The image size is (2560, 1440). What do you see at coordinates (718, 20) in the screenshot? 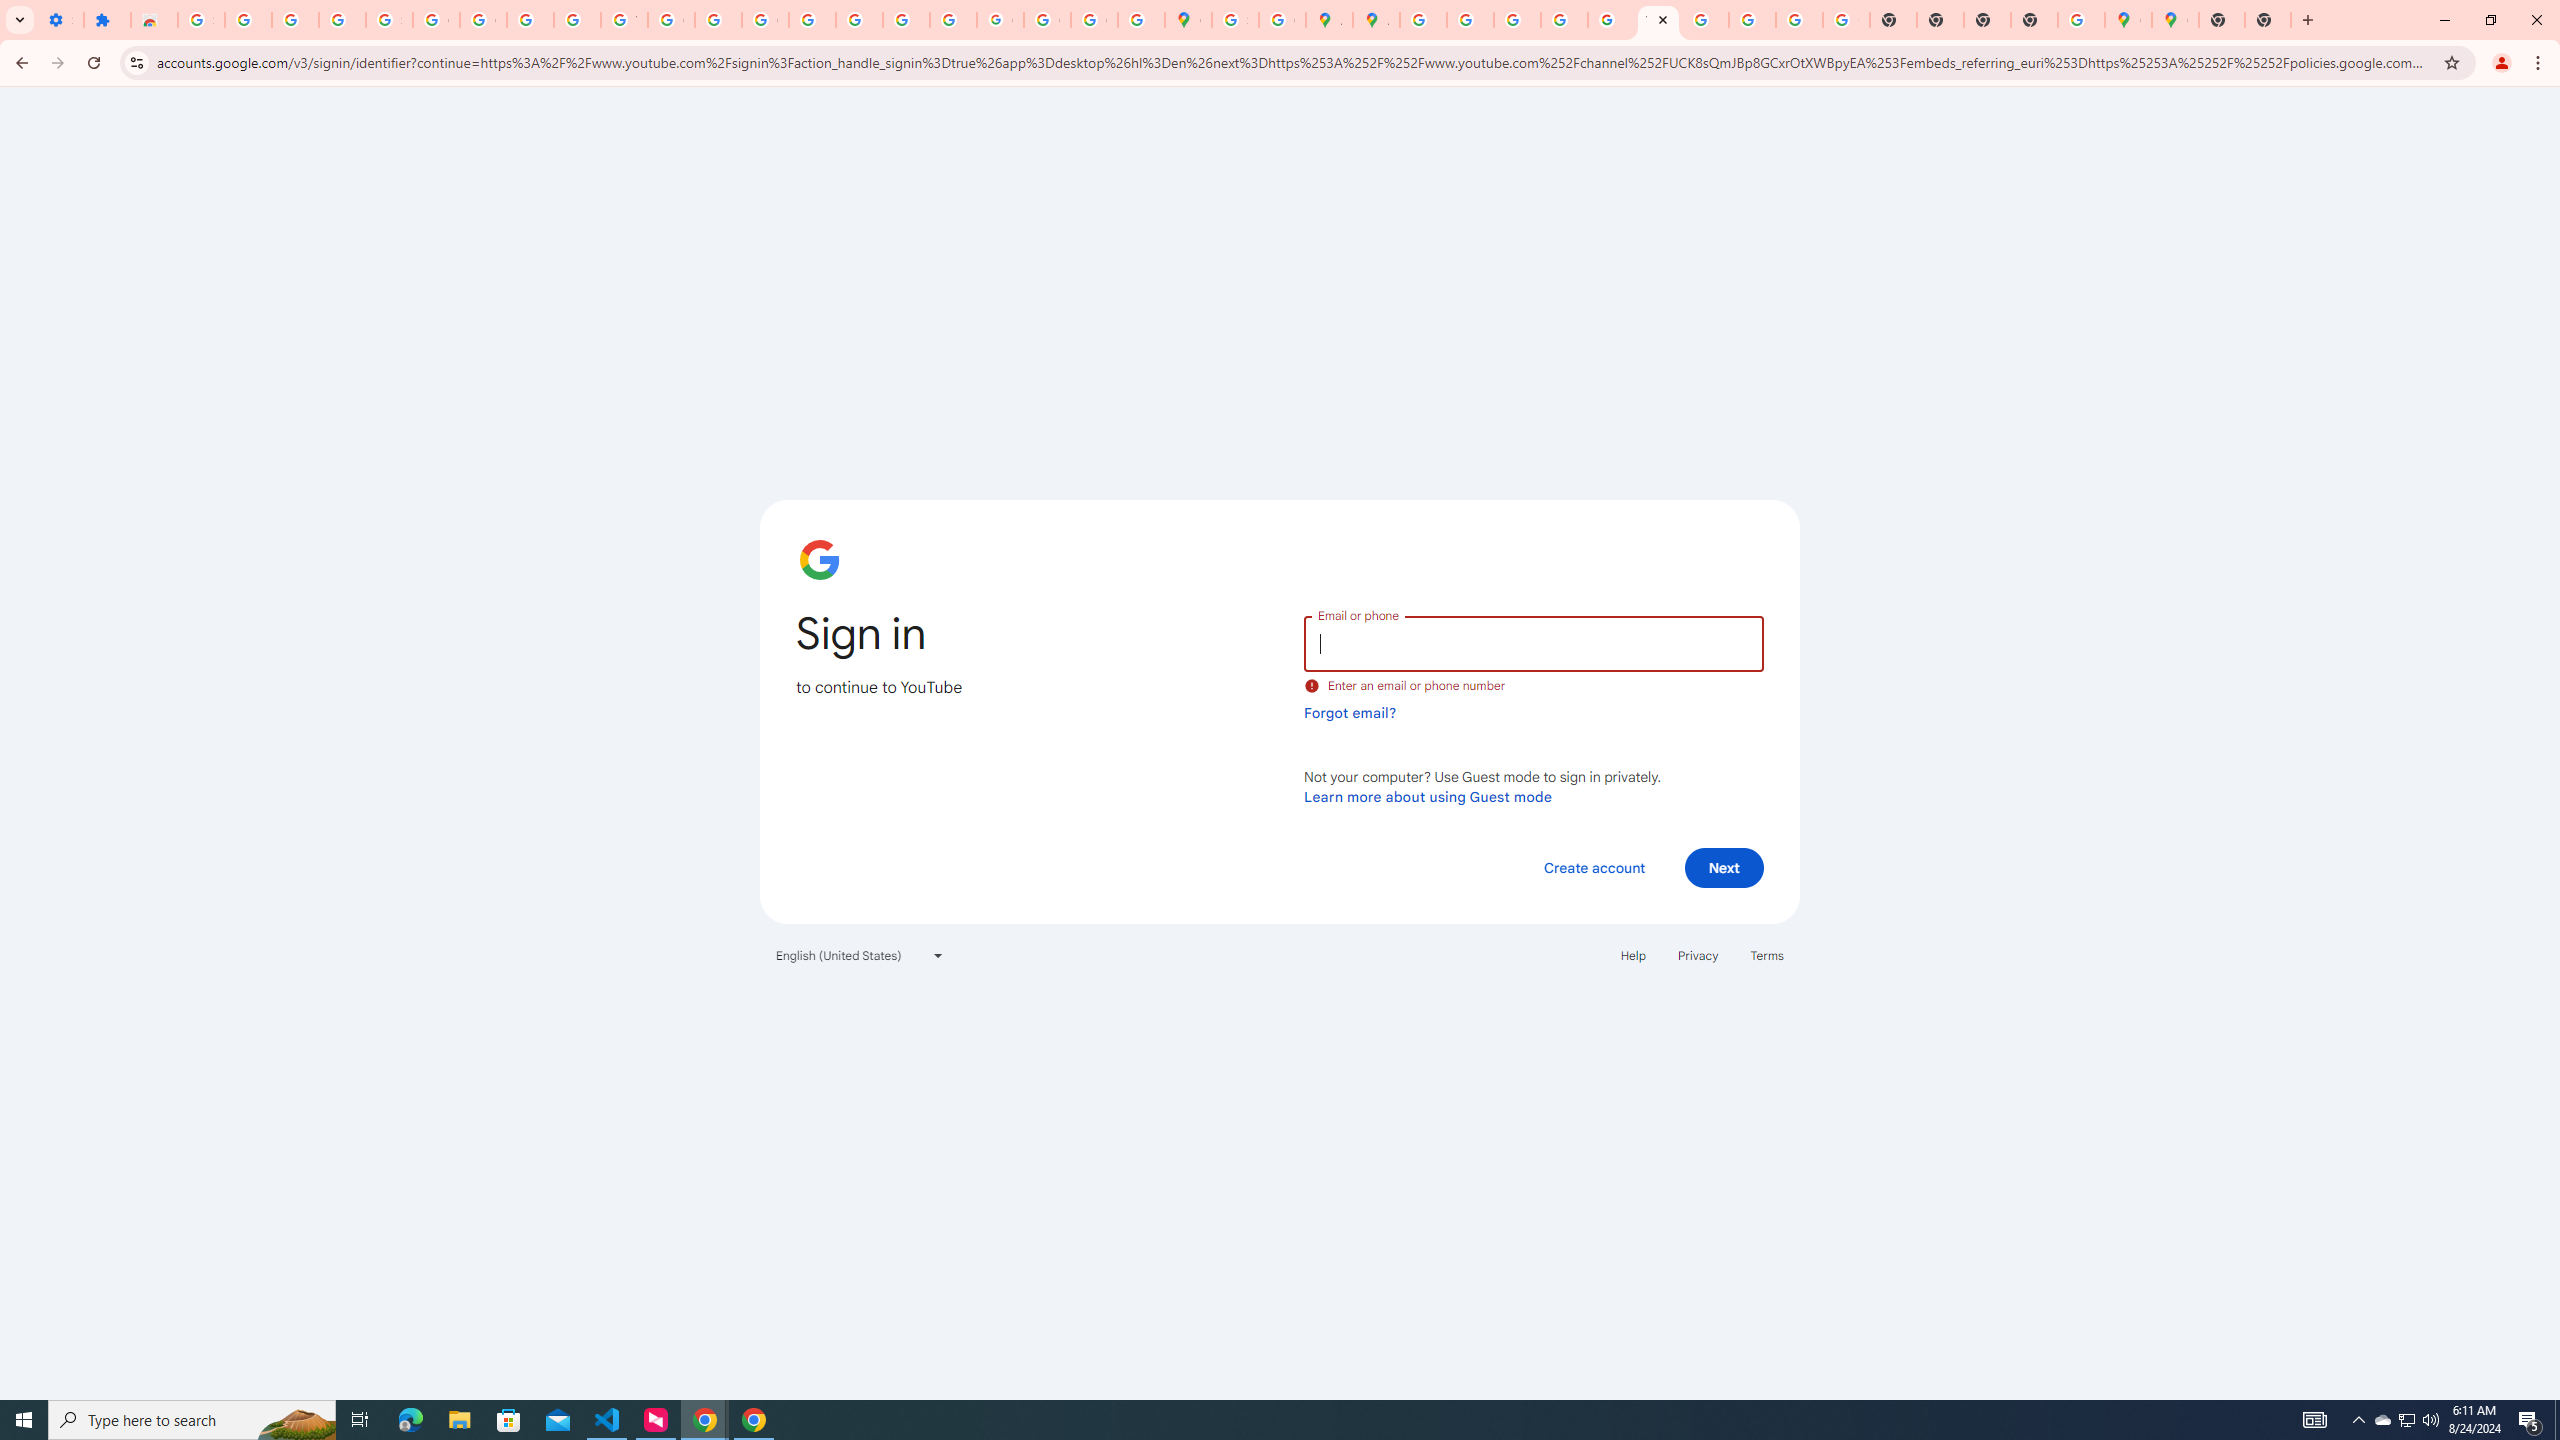
I see `https://scholar.google.com/` at bounding box center [718, 20].